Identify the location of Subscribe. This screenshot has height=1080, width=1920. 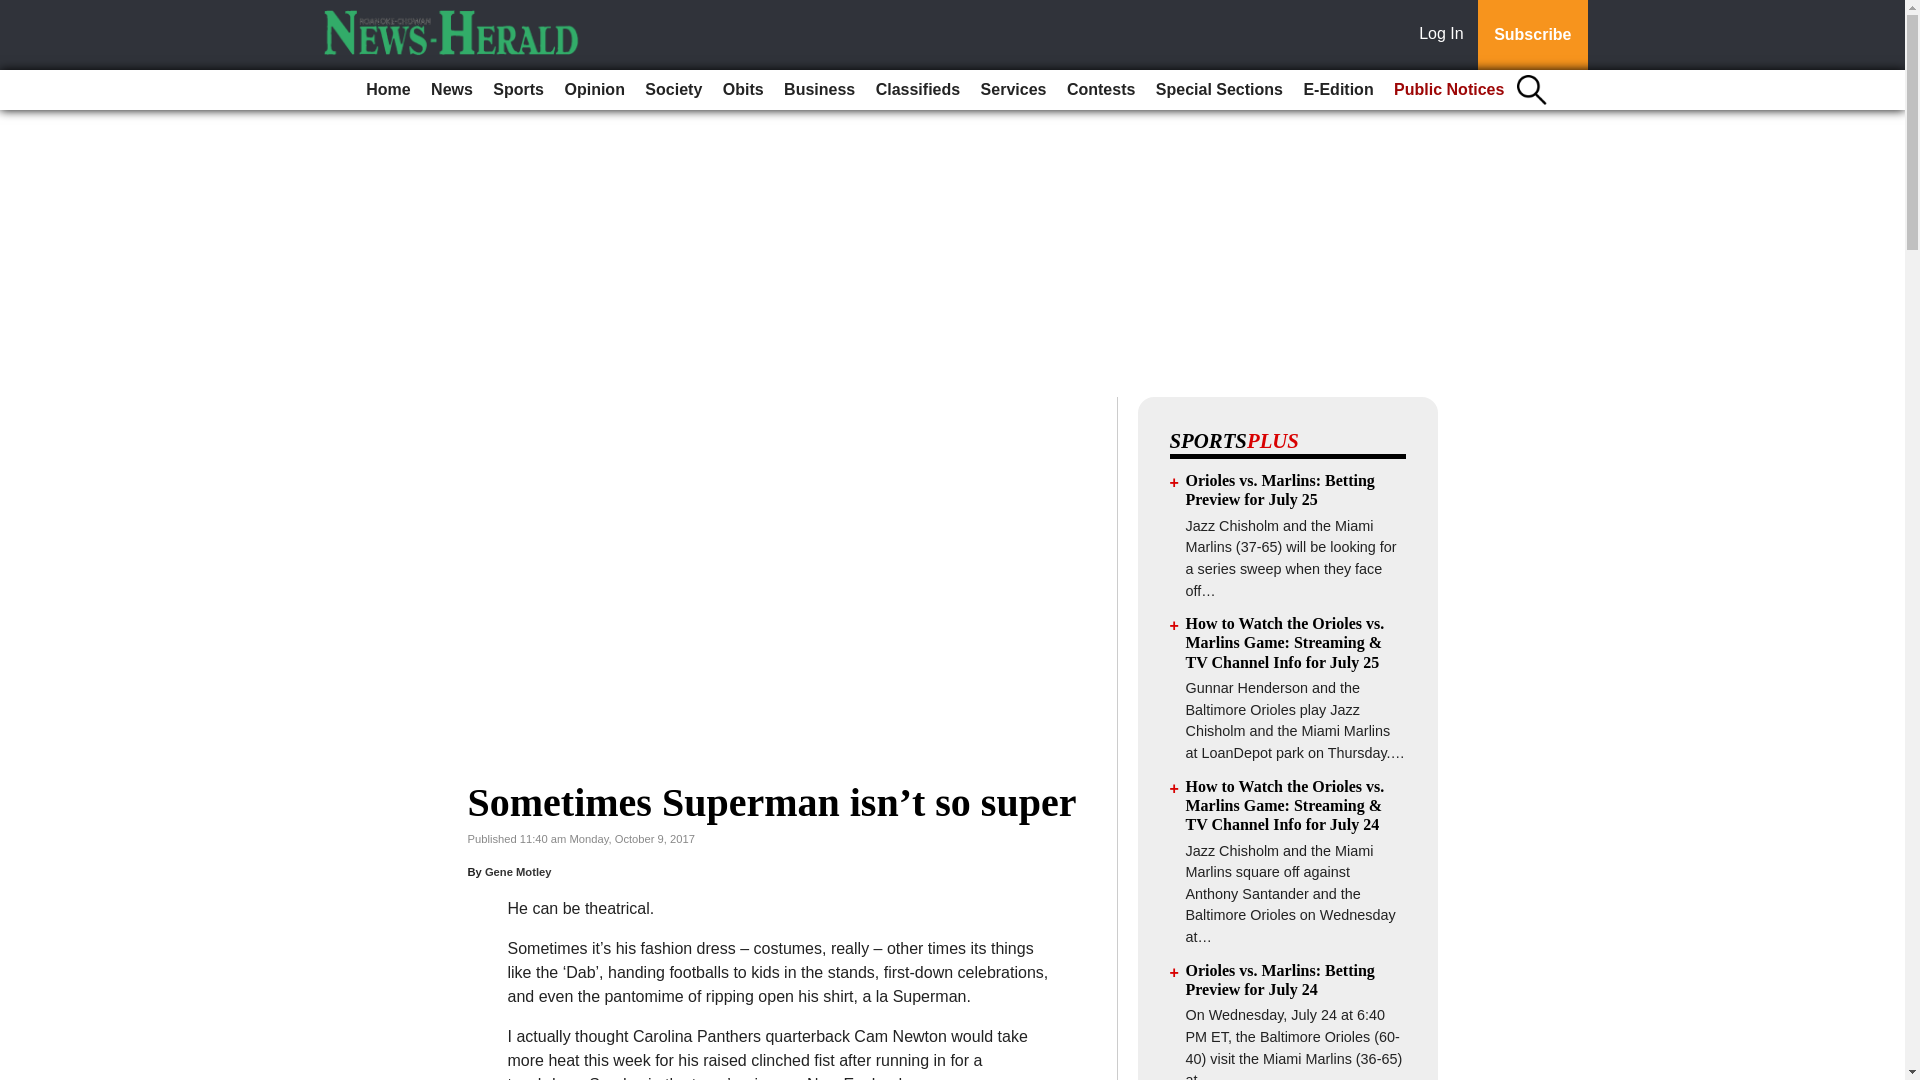
(1532, 35).